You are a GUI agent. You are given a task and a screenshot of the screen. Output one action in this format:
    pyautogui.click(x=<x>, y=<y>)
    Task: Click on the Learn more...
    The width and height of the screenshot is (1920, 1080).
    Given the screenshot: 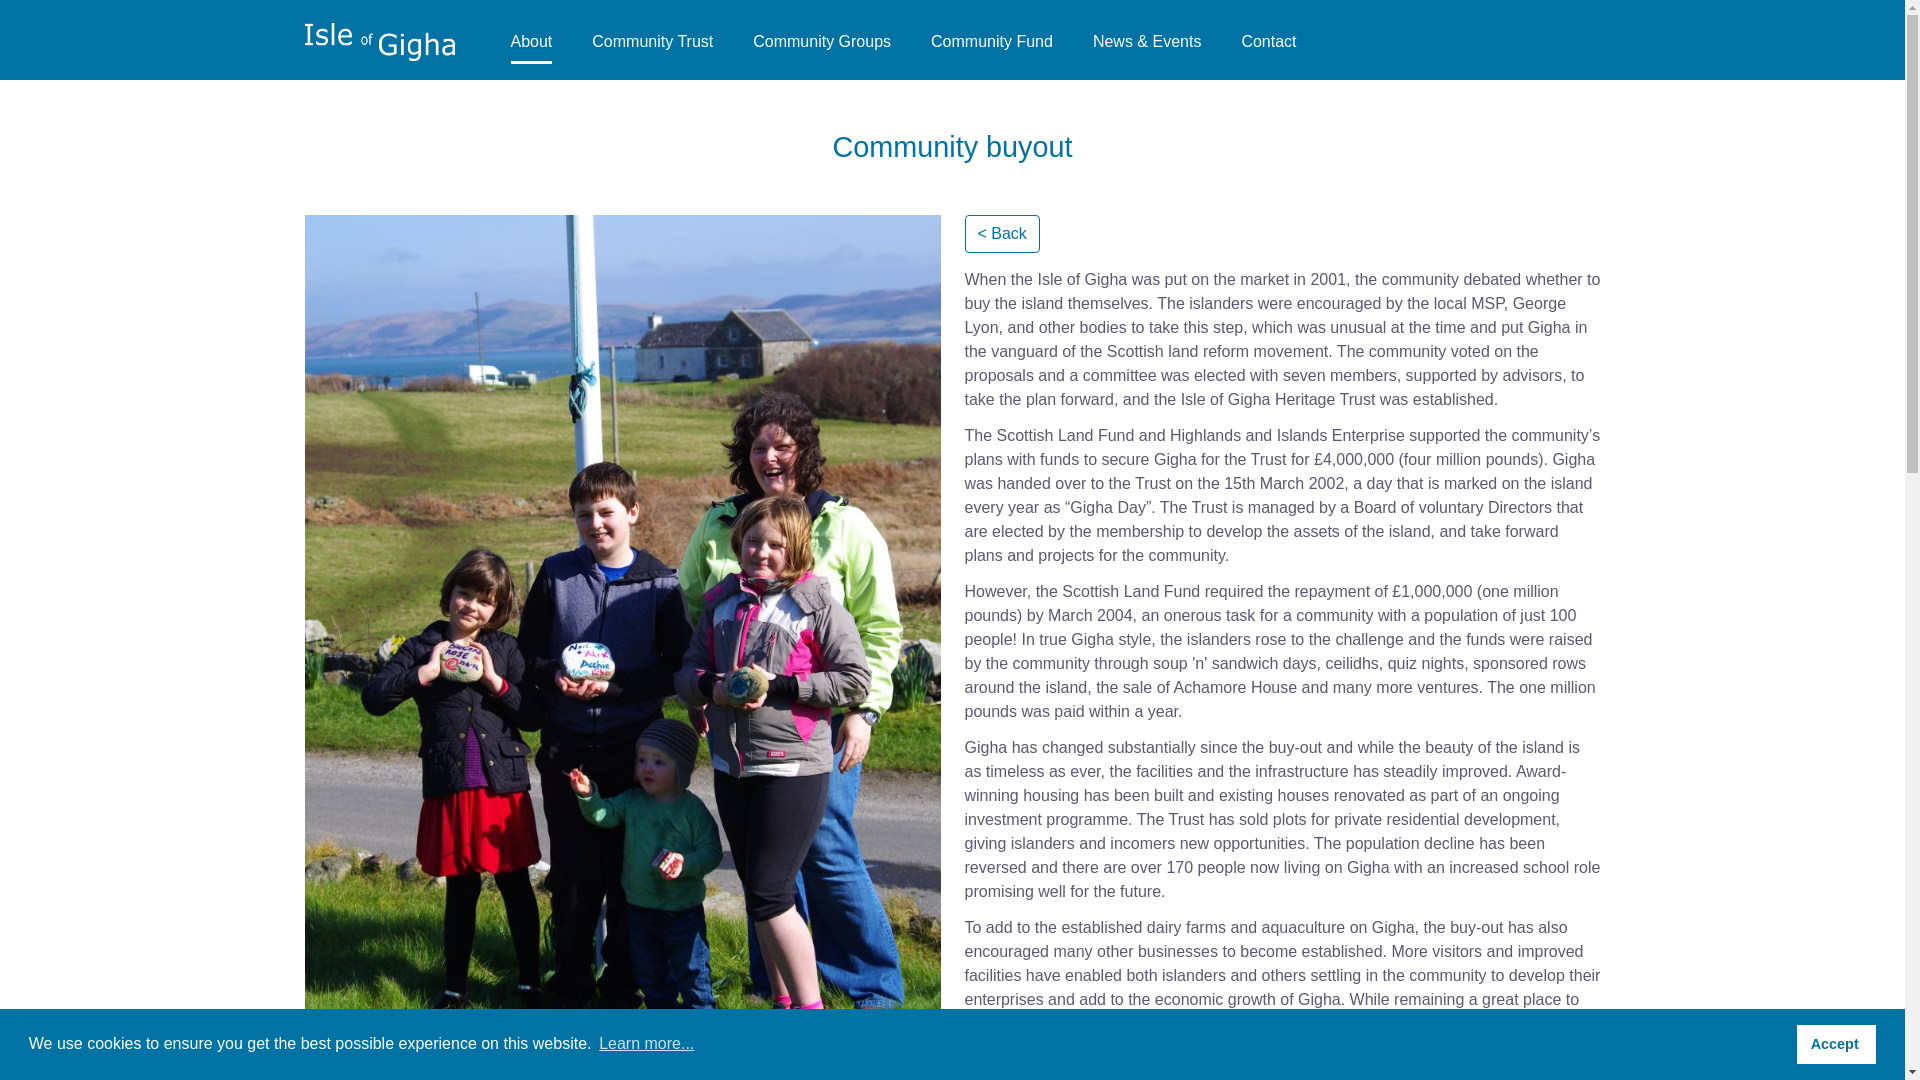 What is the action you would take?
    pyautogui.click(x=646, y=1044)
    